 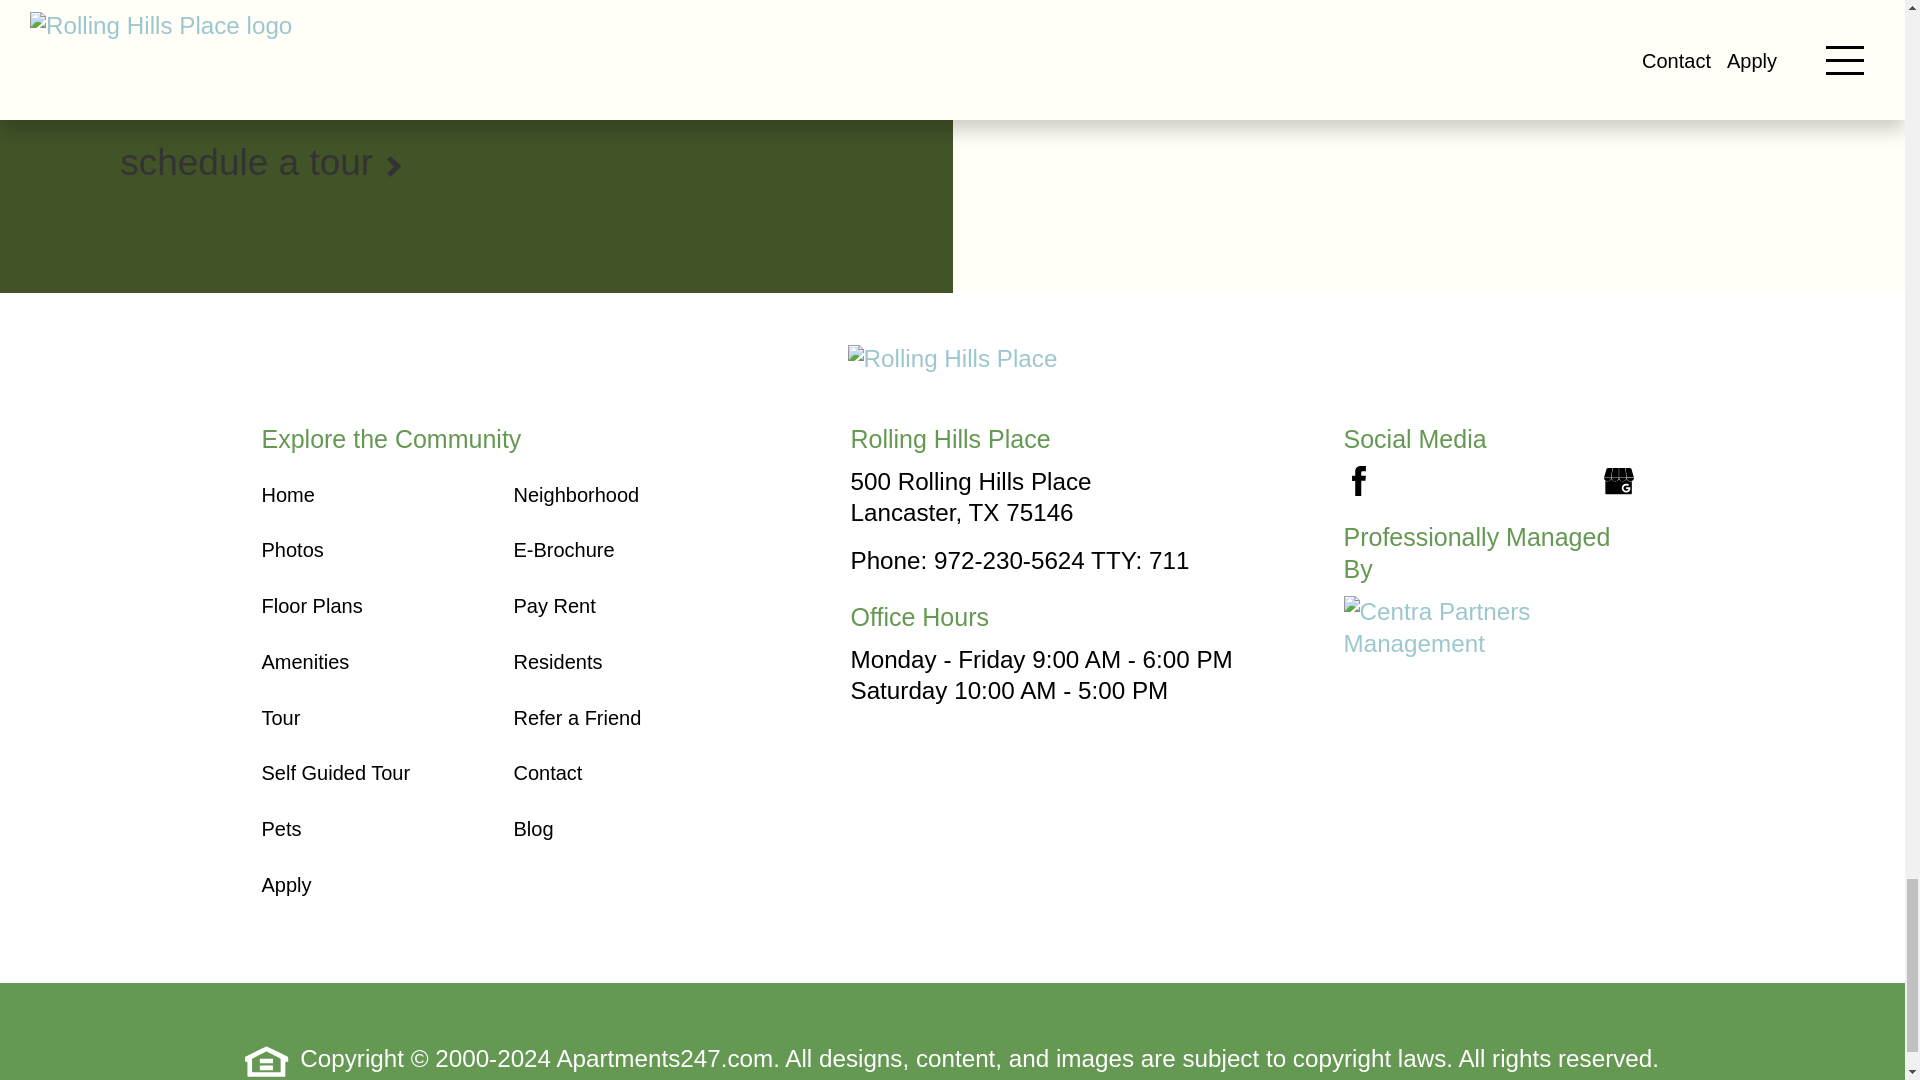 What do you see at coordinates (1444, 627) in the screenshot?
I see `Centra Partners Management` at bounding box center [1444, 627].